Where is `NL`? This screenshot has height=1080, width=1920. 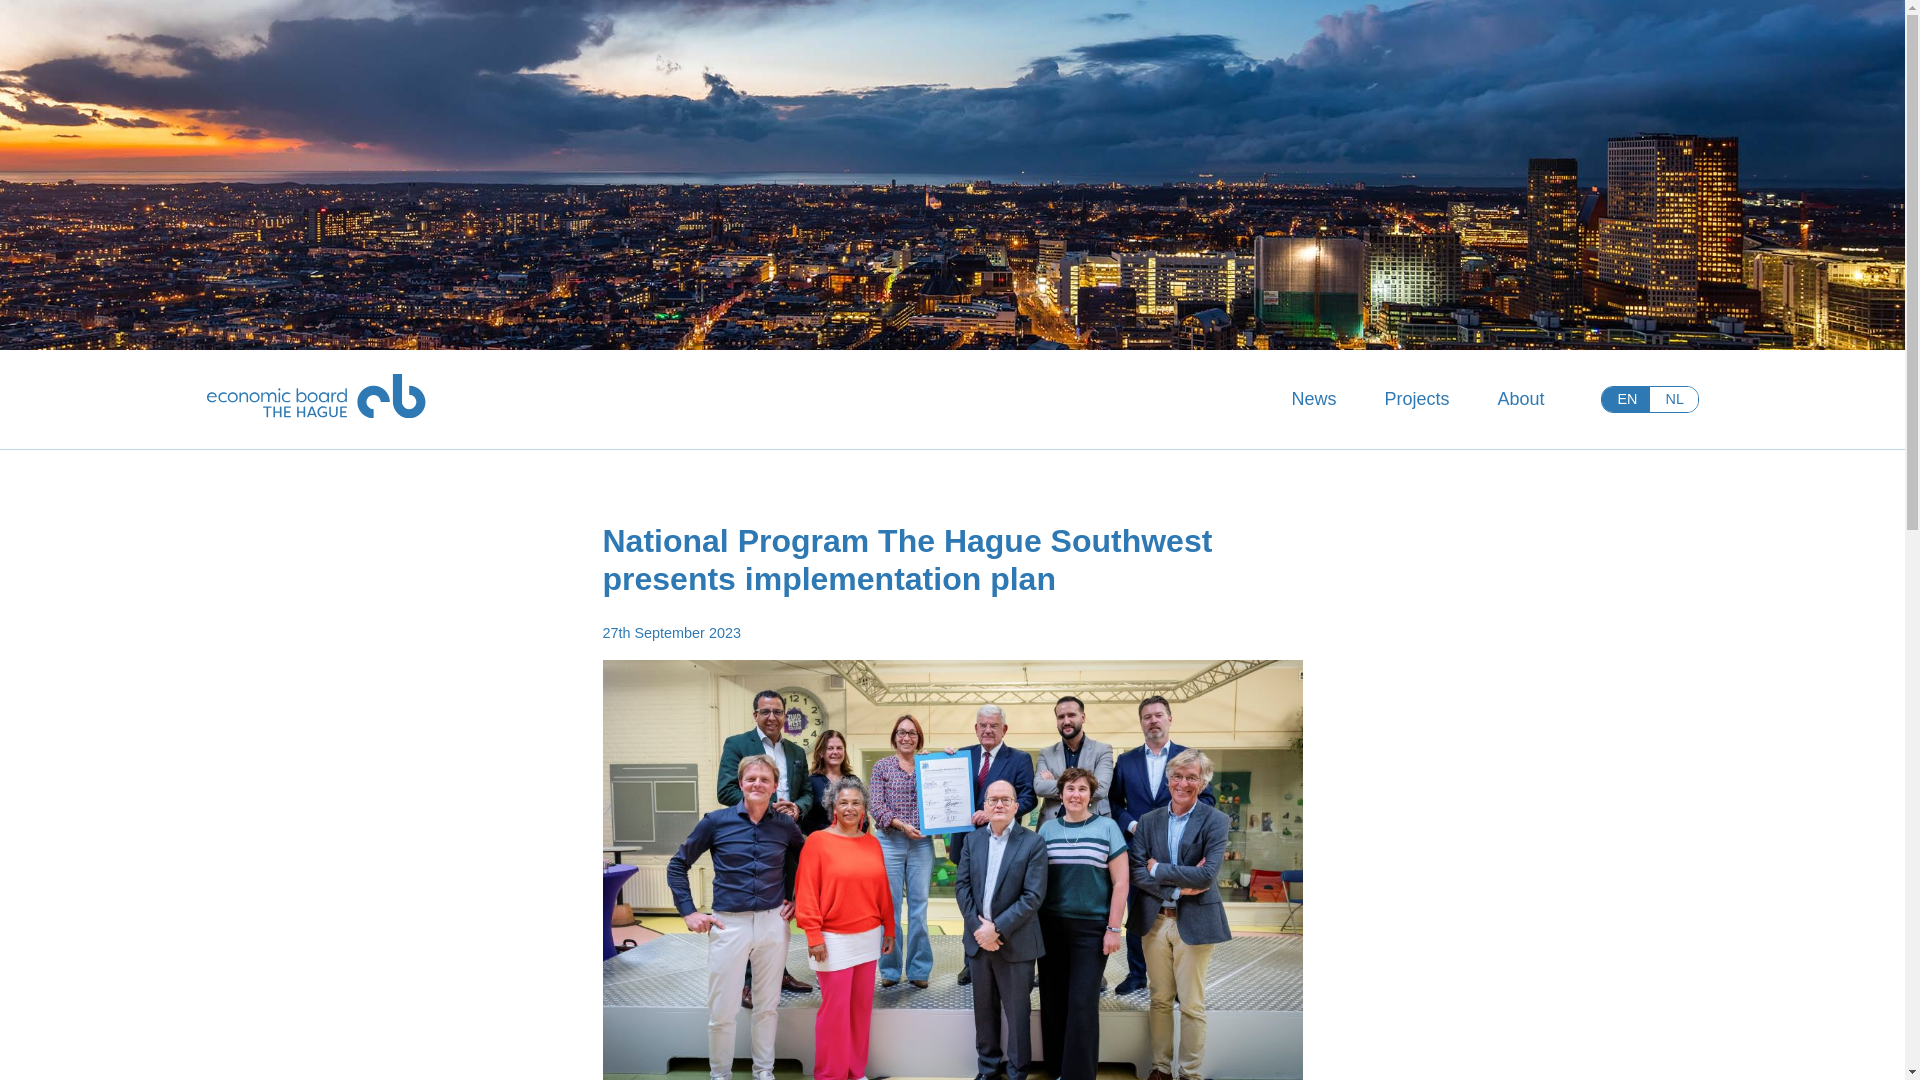 NL is located at coordinates (1673, 398).